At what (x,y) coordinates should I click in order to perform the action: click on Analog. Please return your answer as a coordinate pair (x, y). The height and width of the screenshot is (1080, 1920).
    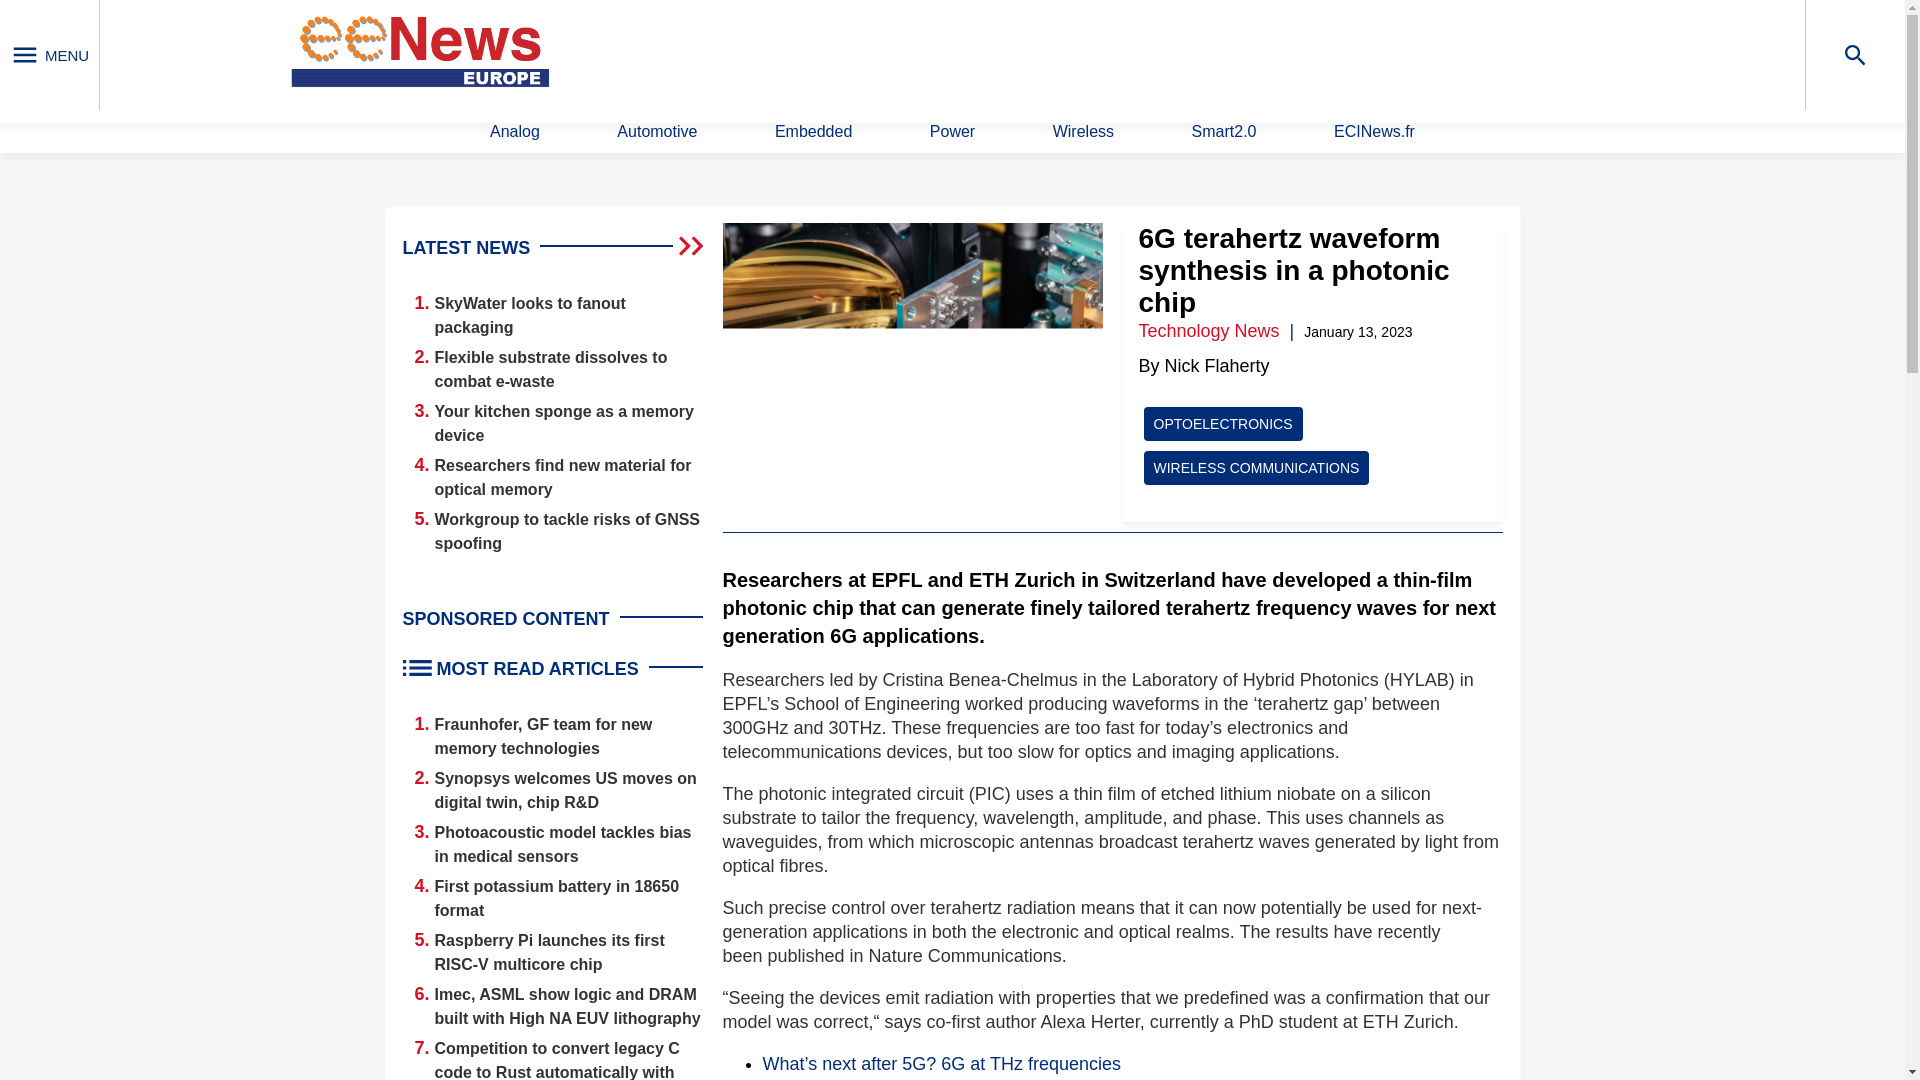
    Looking at the image, I should click on (514, 132).